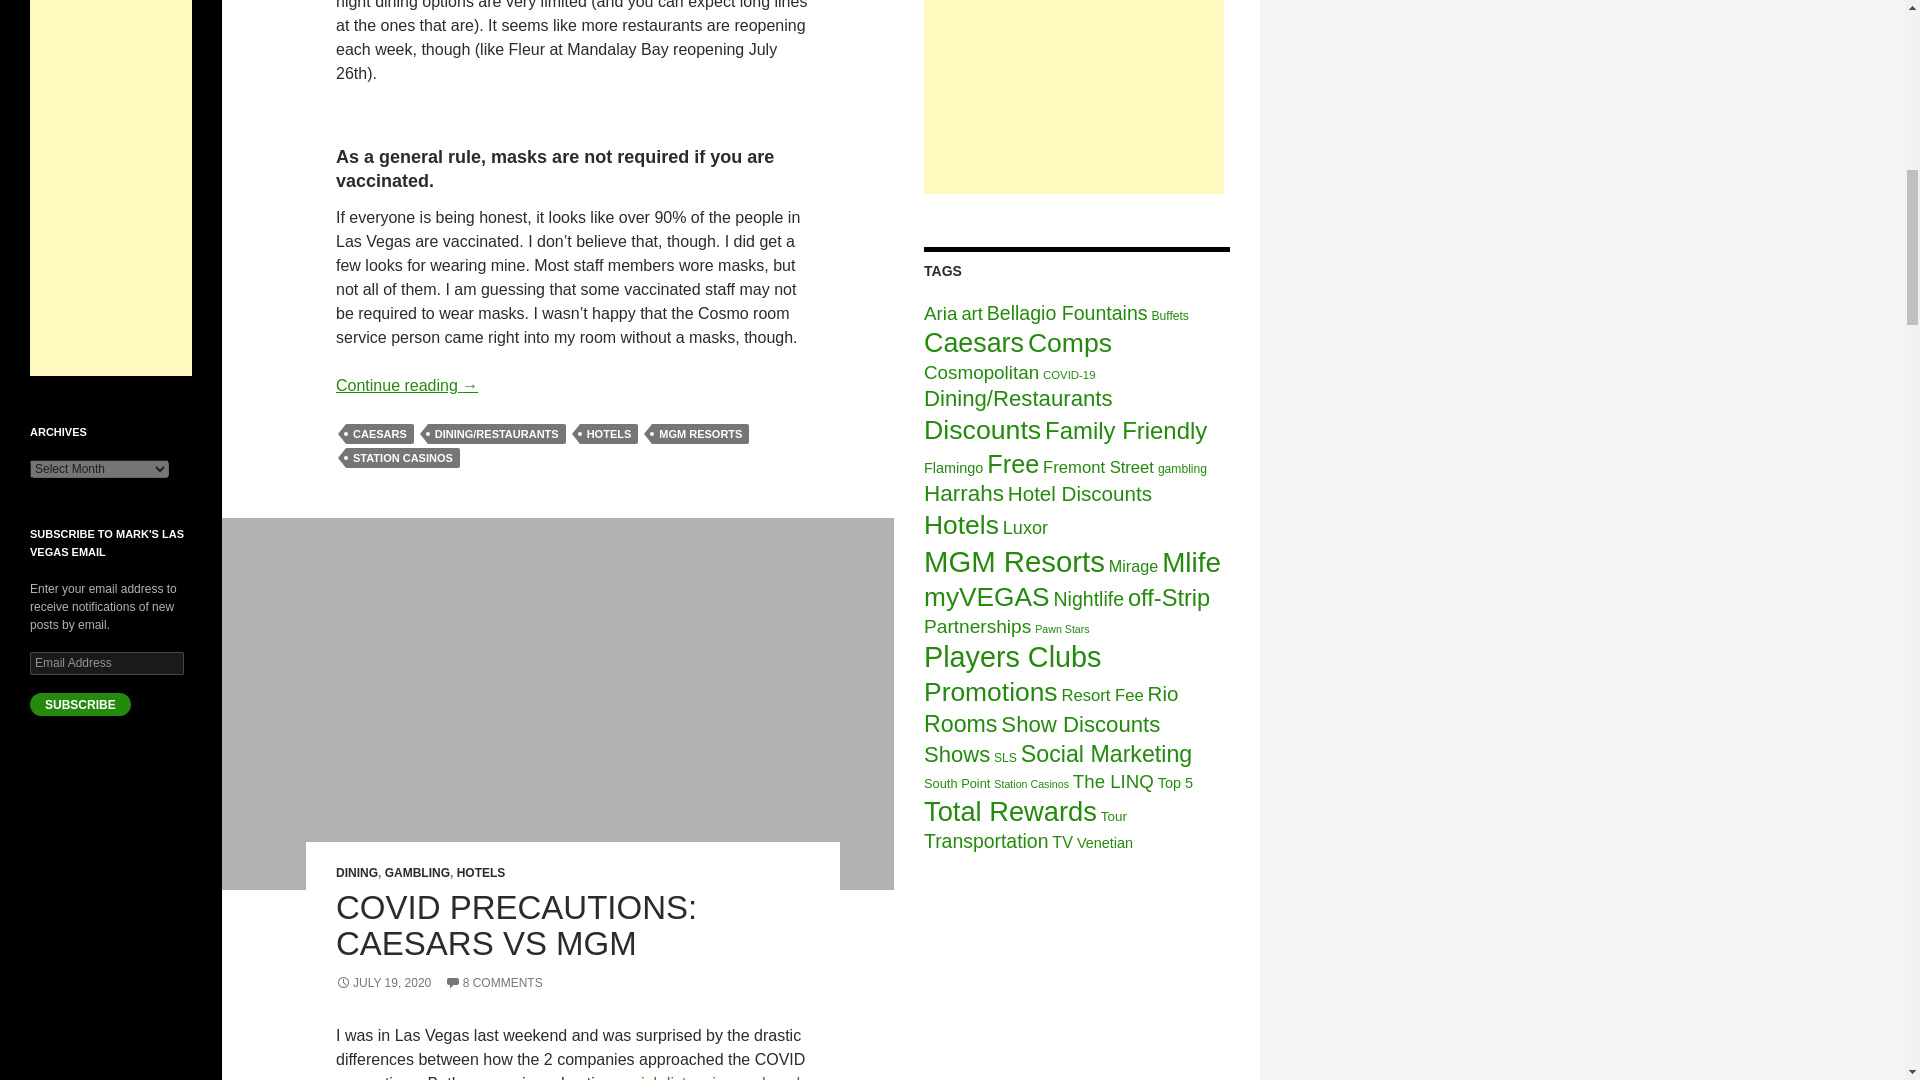 The width and height of the screenshot is (1920, 1080). What do you see at coordinates (516, 925) in the screenshot?
I see `COVID PRECAUTIONS: CAESARS VS MGM` at bounding box center [516, 925].